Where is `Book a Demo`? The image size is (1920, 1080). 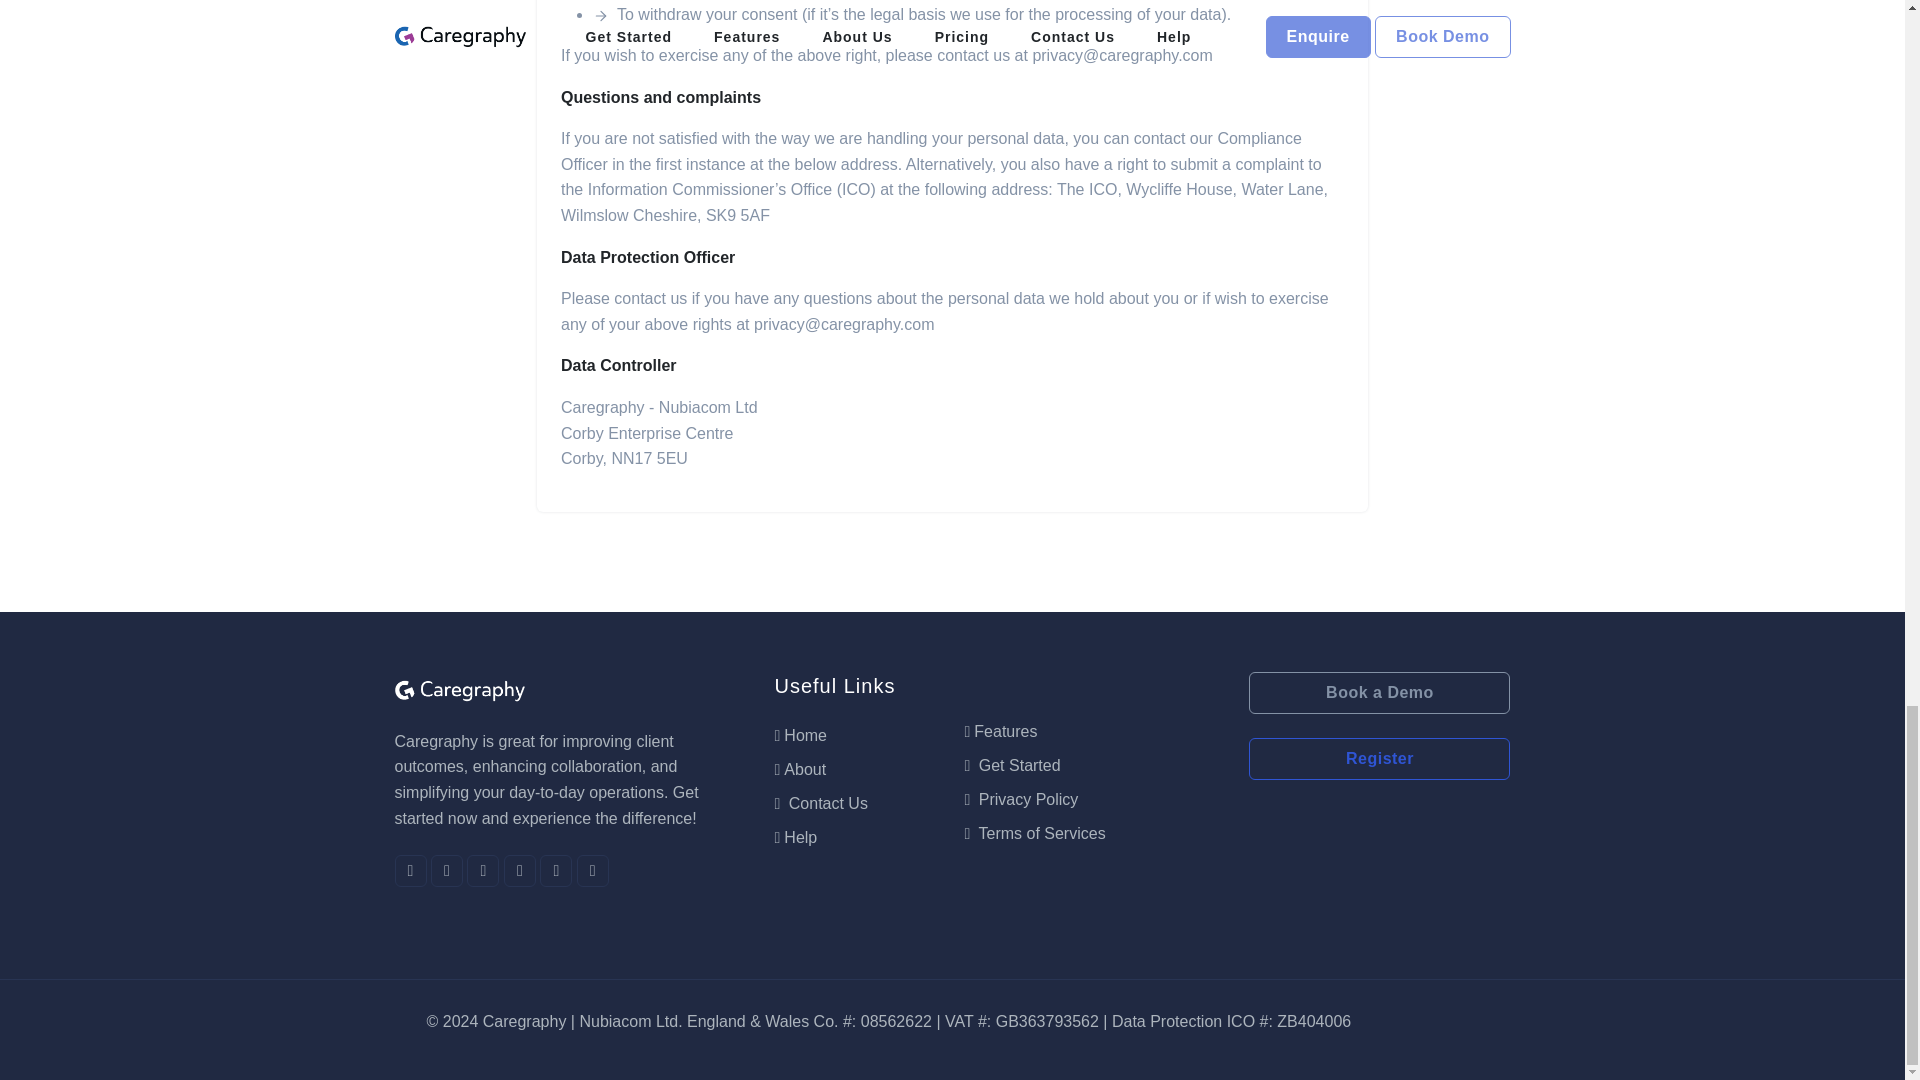 Book a Demo is located at coordinates (1379, 692).